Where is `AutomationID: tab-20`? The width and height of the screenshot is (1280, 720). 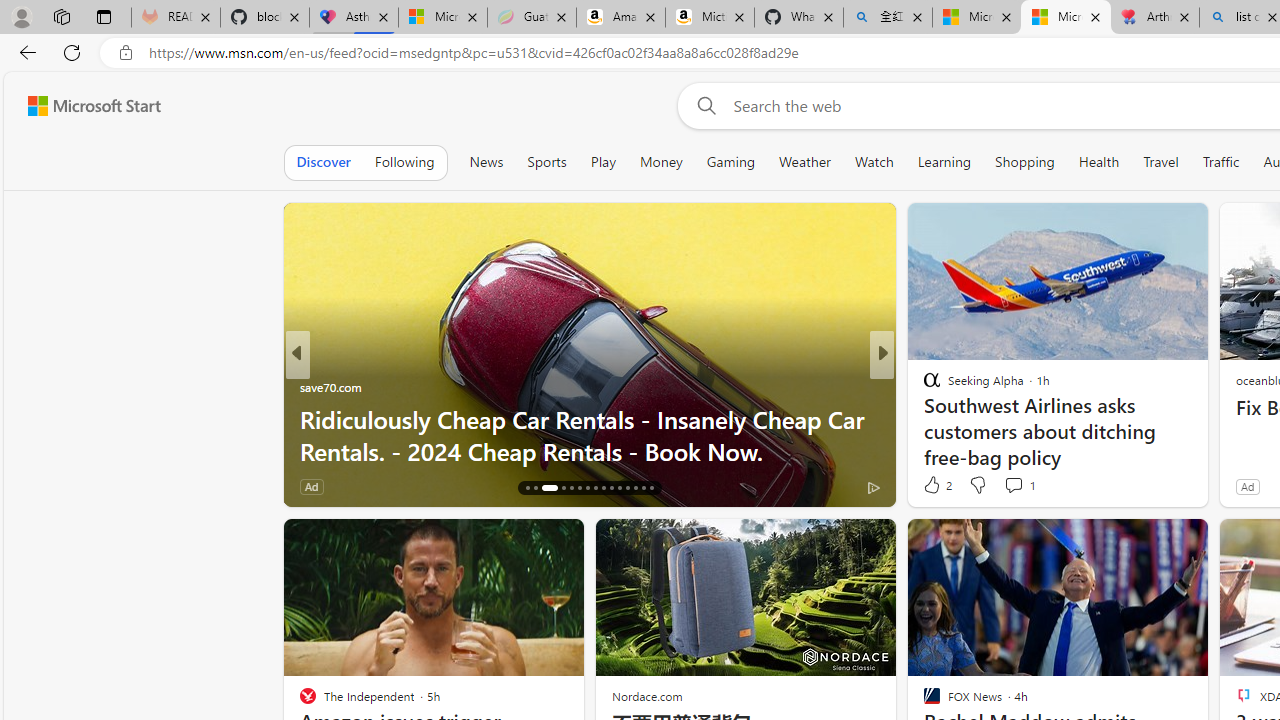 AutomationID: tab-20 is located at coordinates (572, 488).